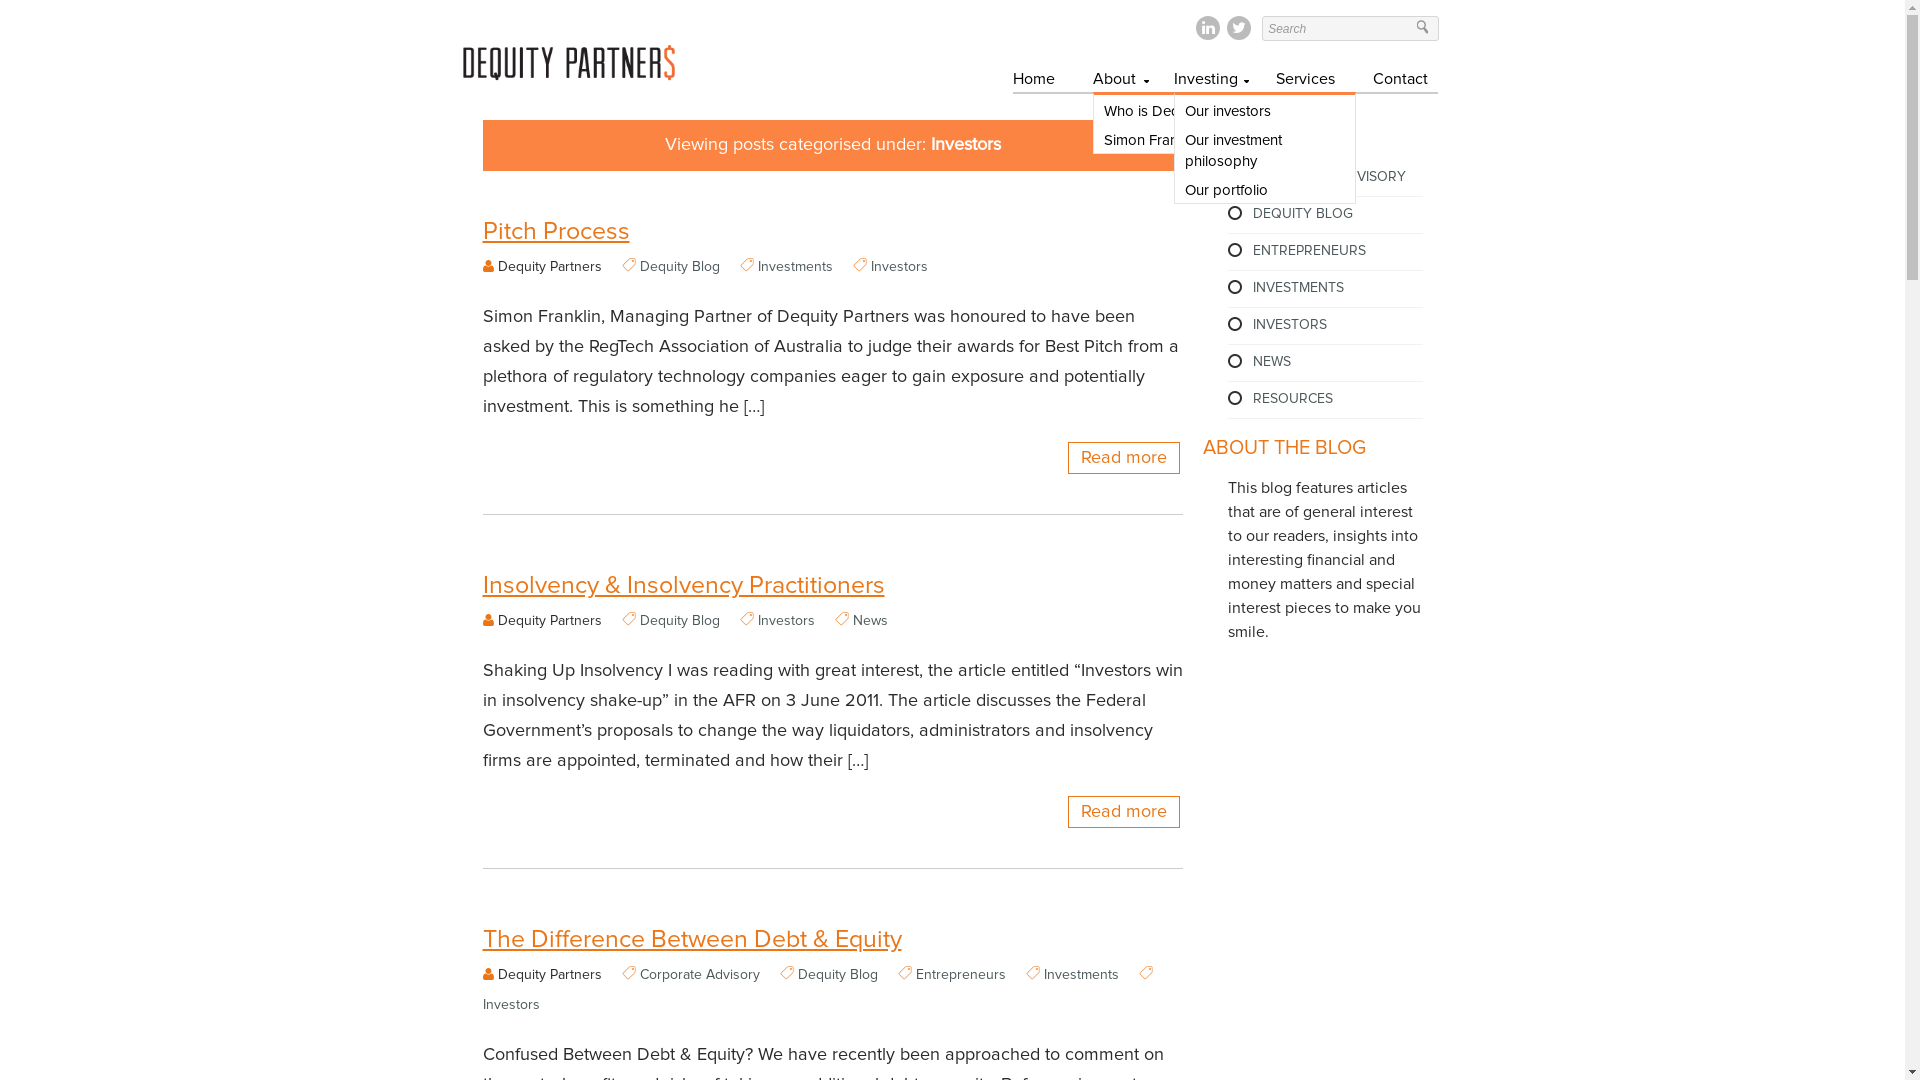 The height and width of the screenshot is (1080, 1920). I want to click on Dequity Blog, so click(680, 621).